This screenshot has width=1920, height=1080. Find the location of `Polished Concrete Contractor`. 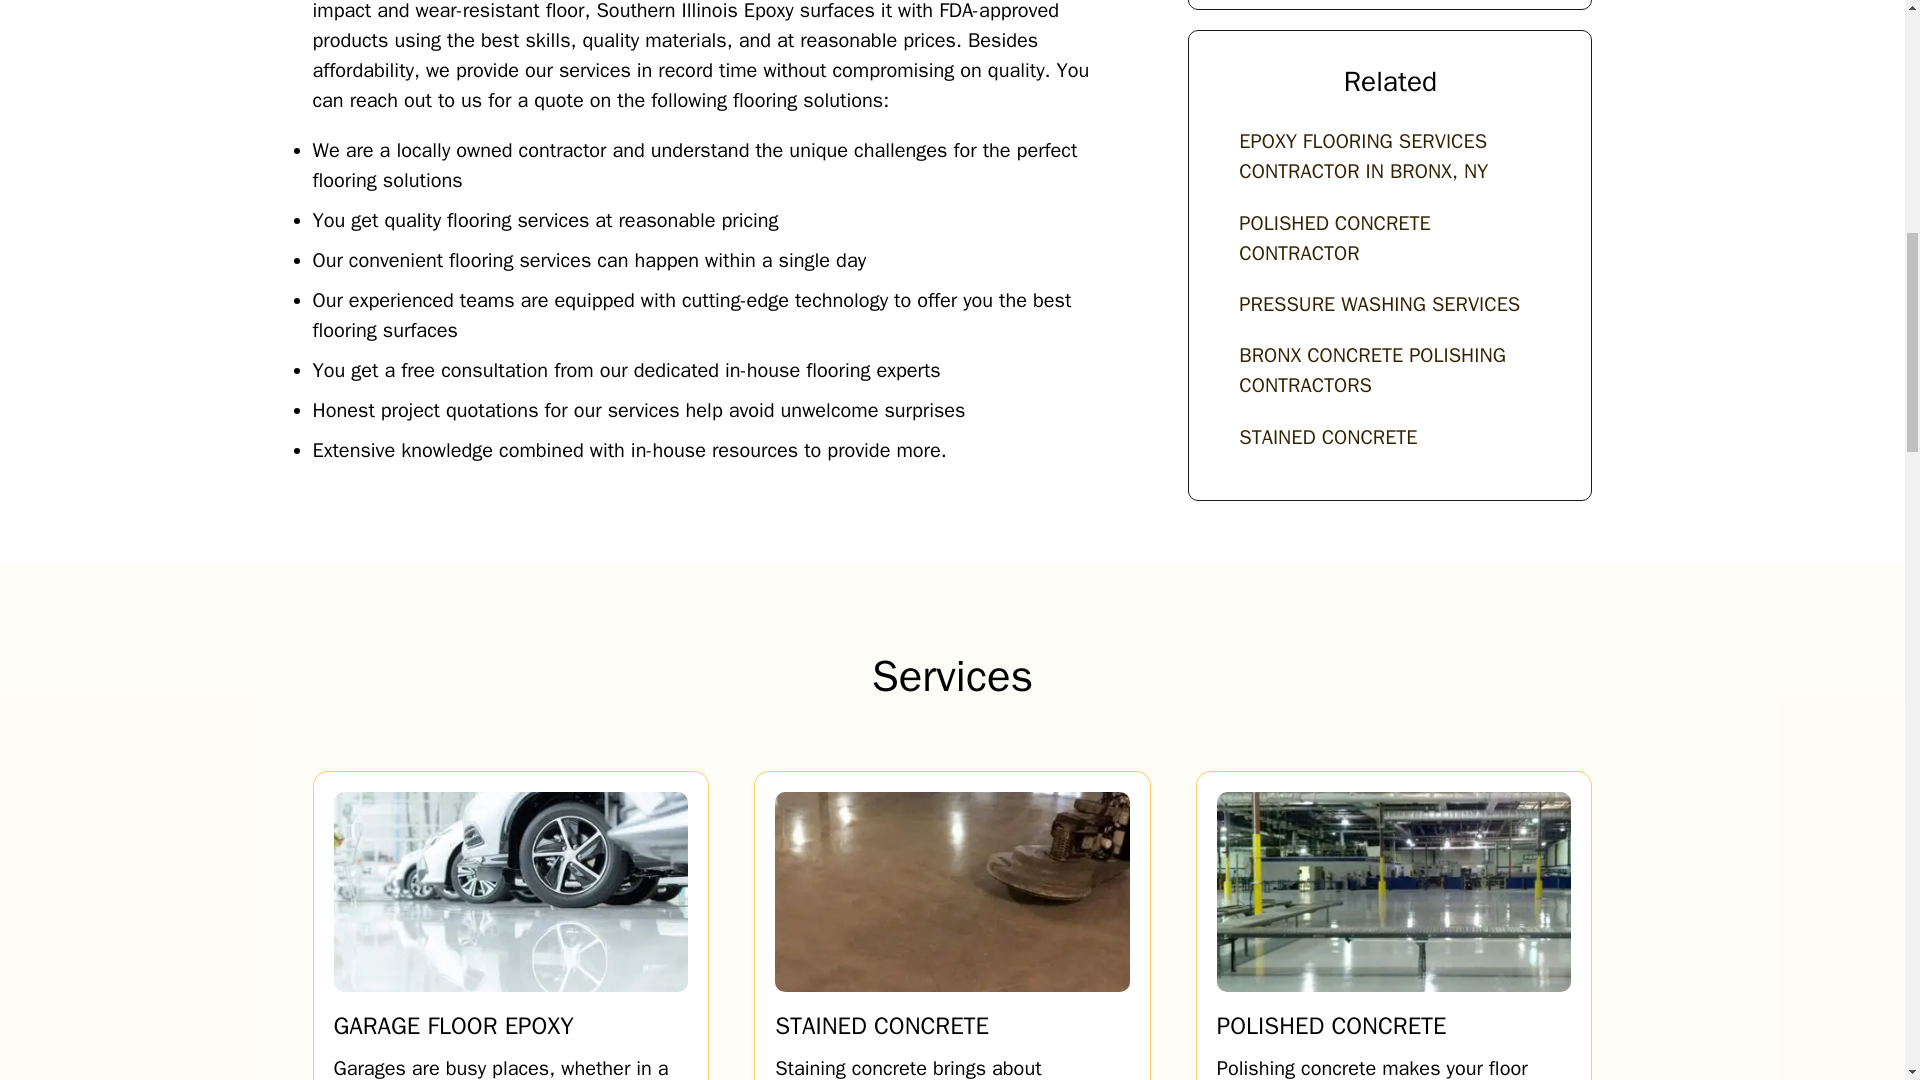

Polished Concrete Contractor is located at coordinates (1390, 239).